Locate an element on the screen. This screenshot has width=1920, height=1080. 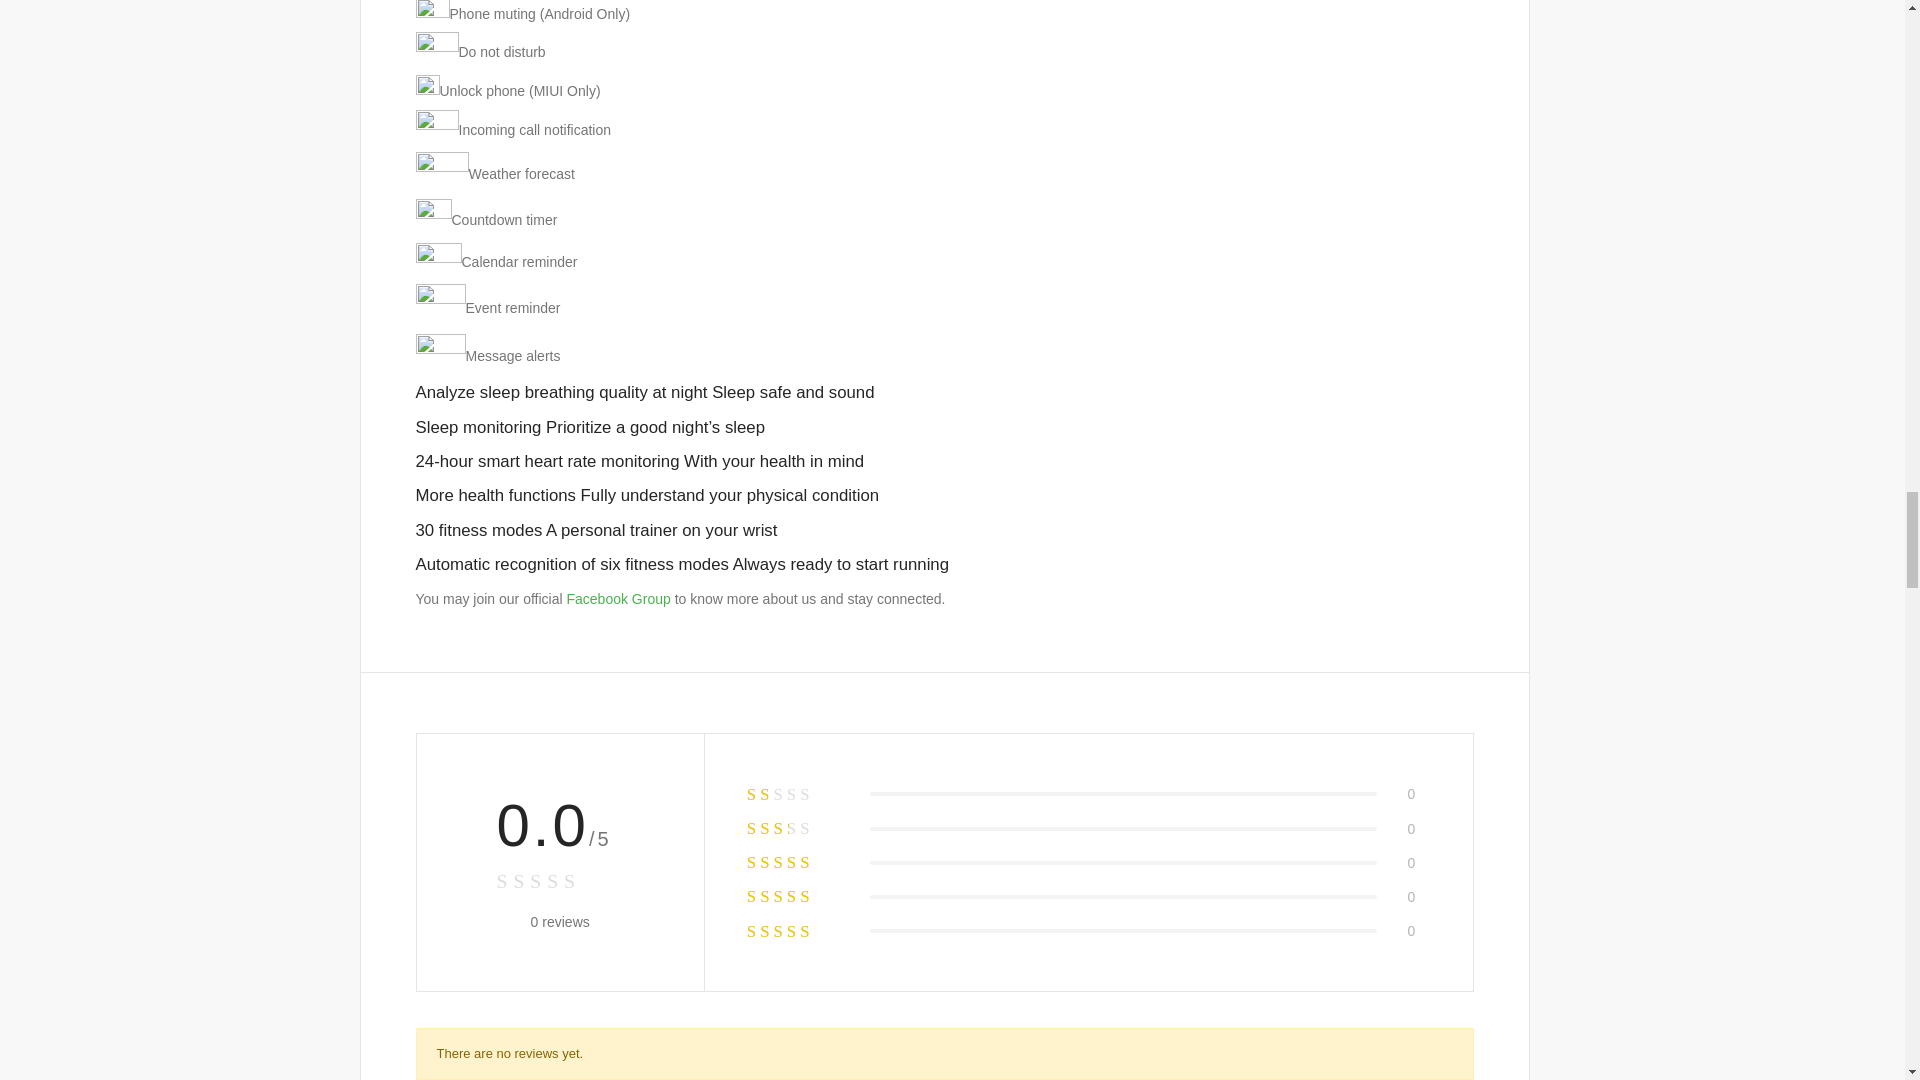
Rated 2 out of 5 is located at coordinates (798, 828).